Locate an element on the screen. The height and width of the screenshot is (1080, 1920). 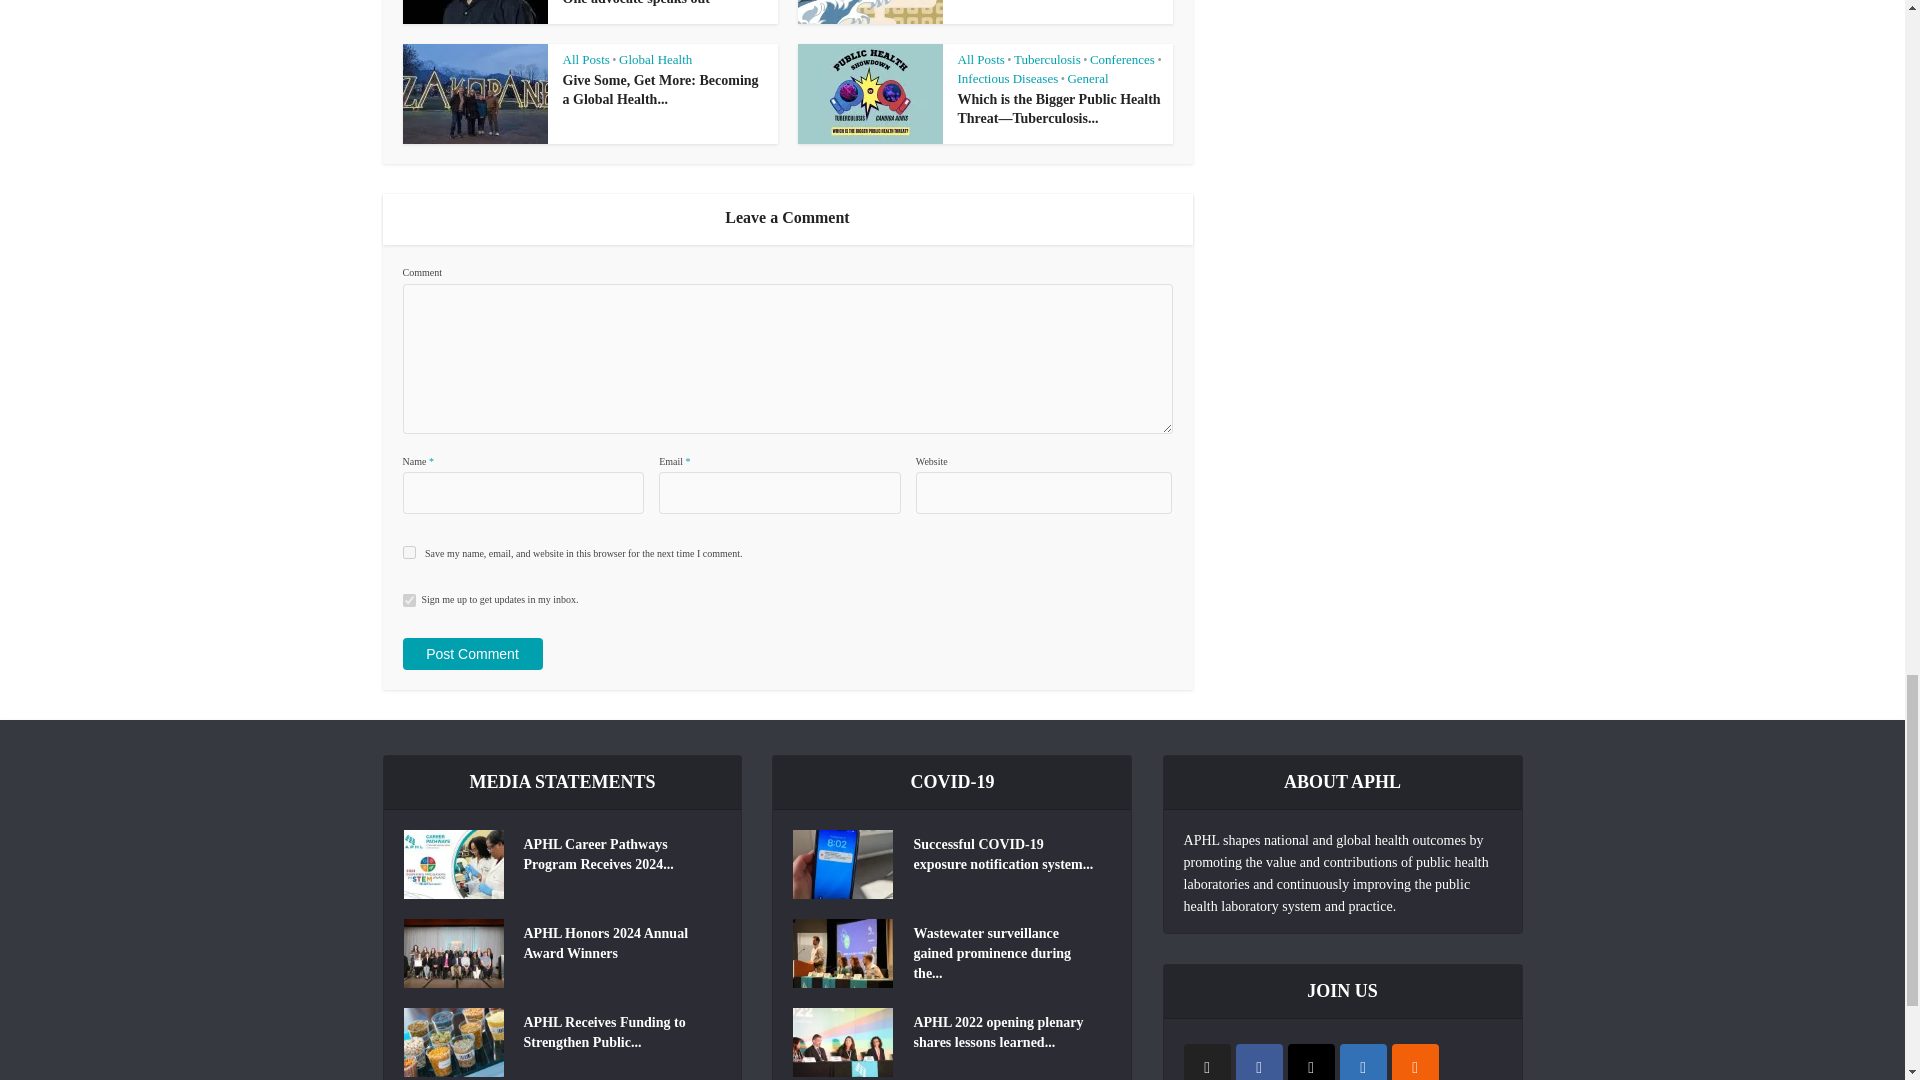
yes is located at coordinates (408, 552).